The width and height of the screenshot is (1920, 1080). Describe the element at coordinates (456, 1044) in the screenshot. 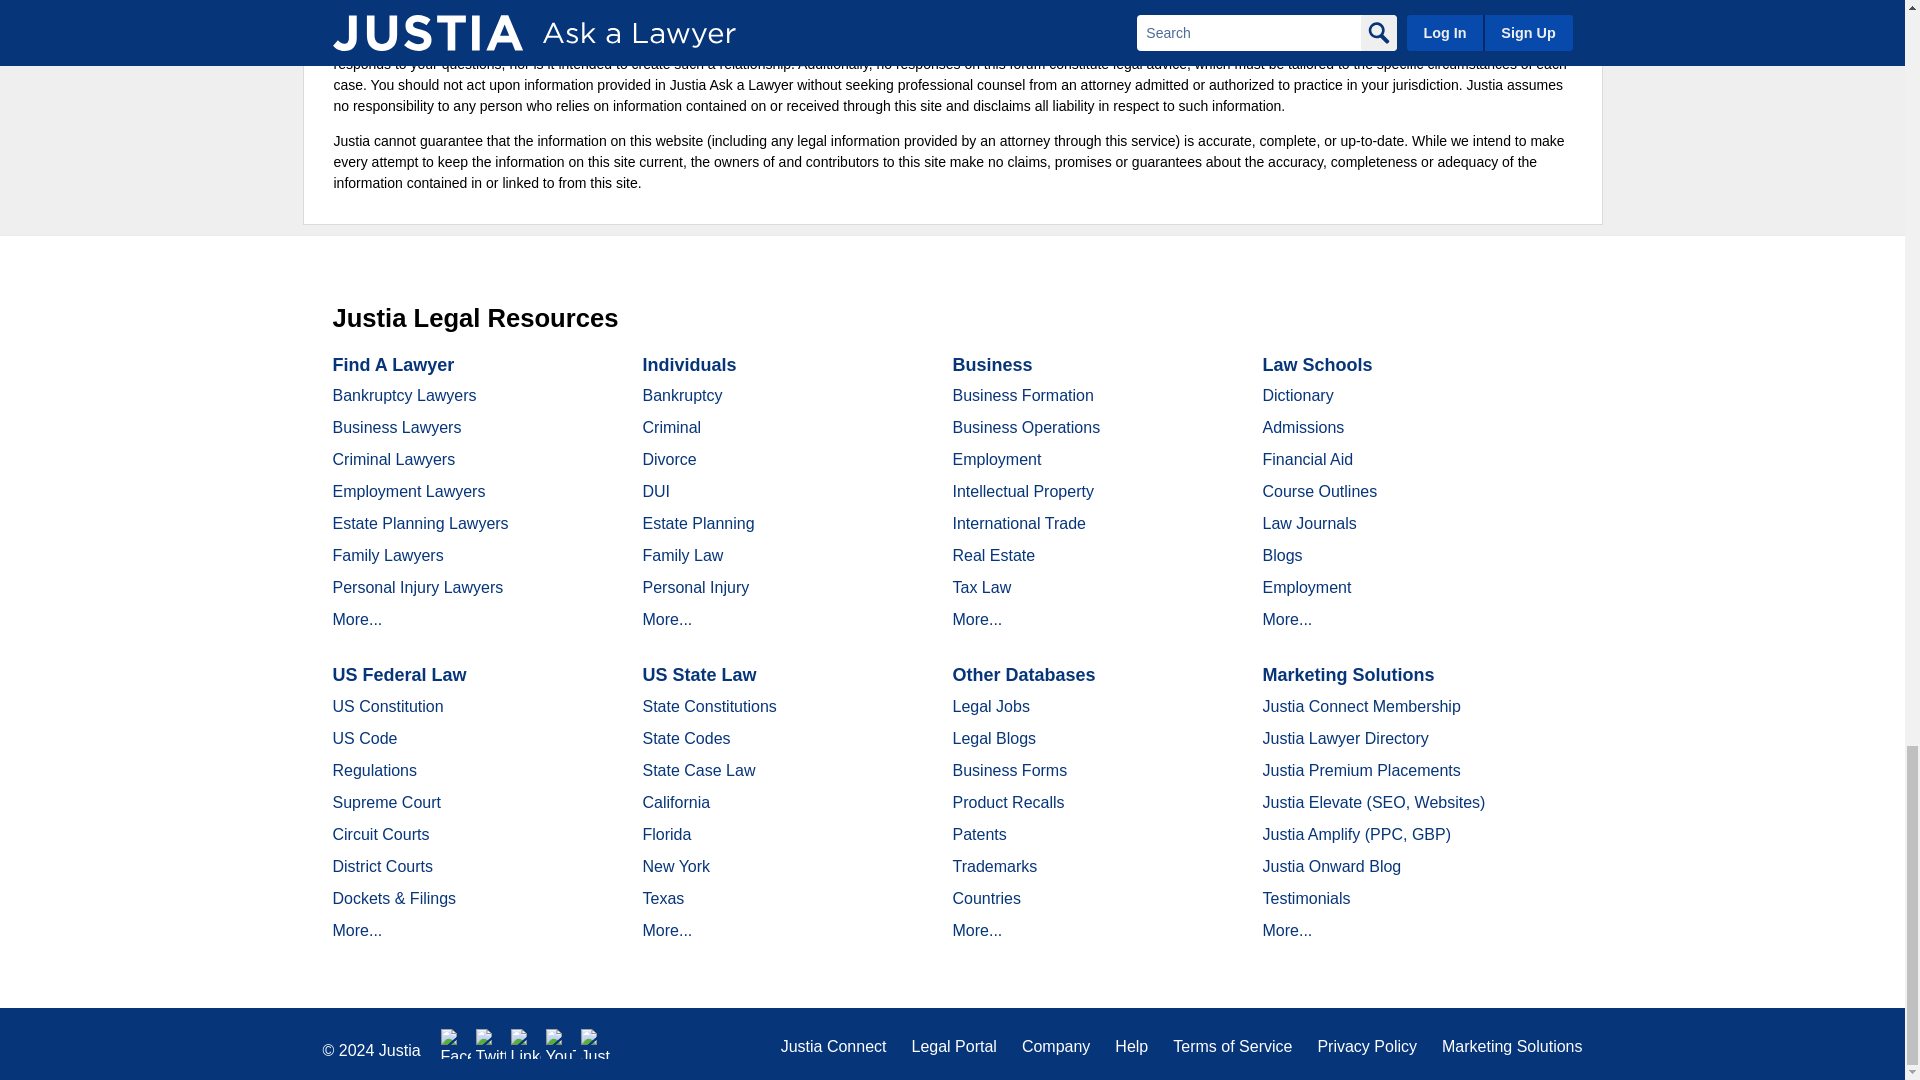

I see `Facebook` at that location.